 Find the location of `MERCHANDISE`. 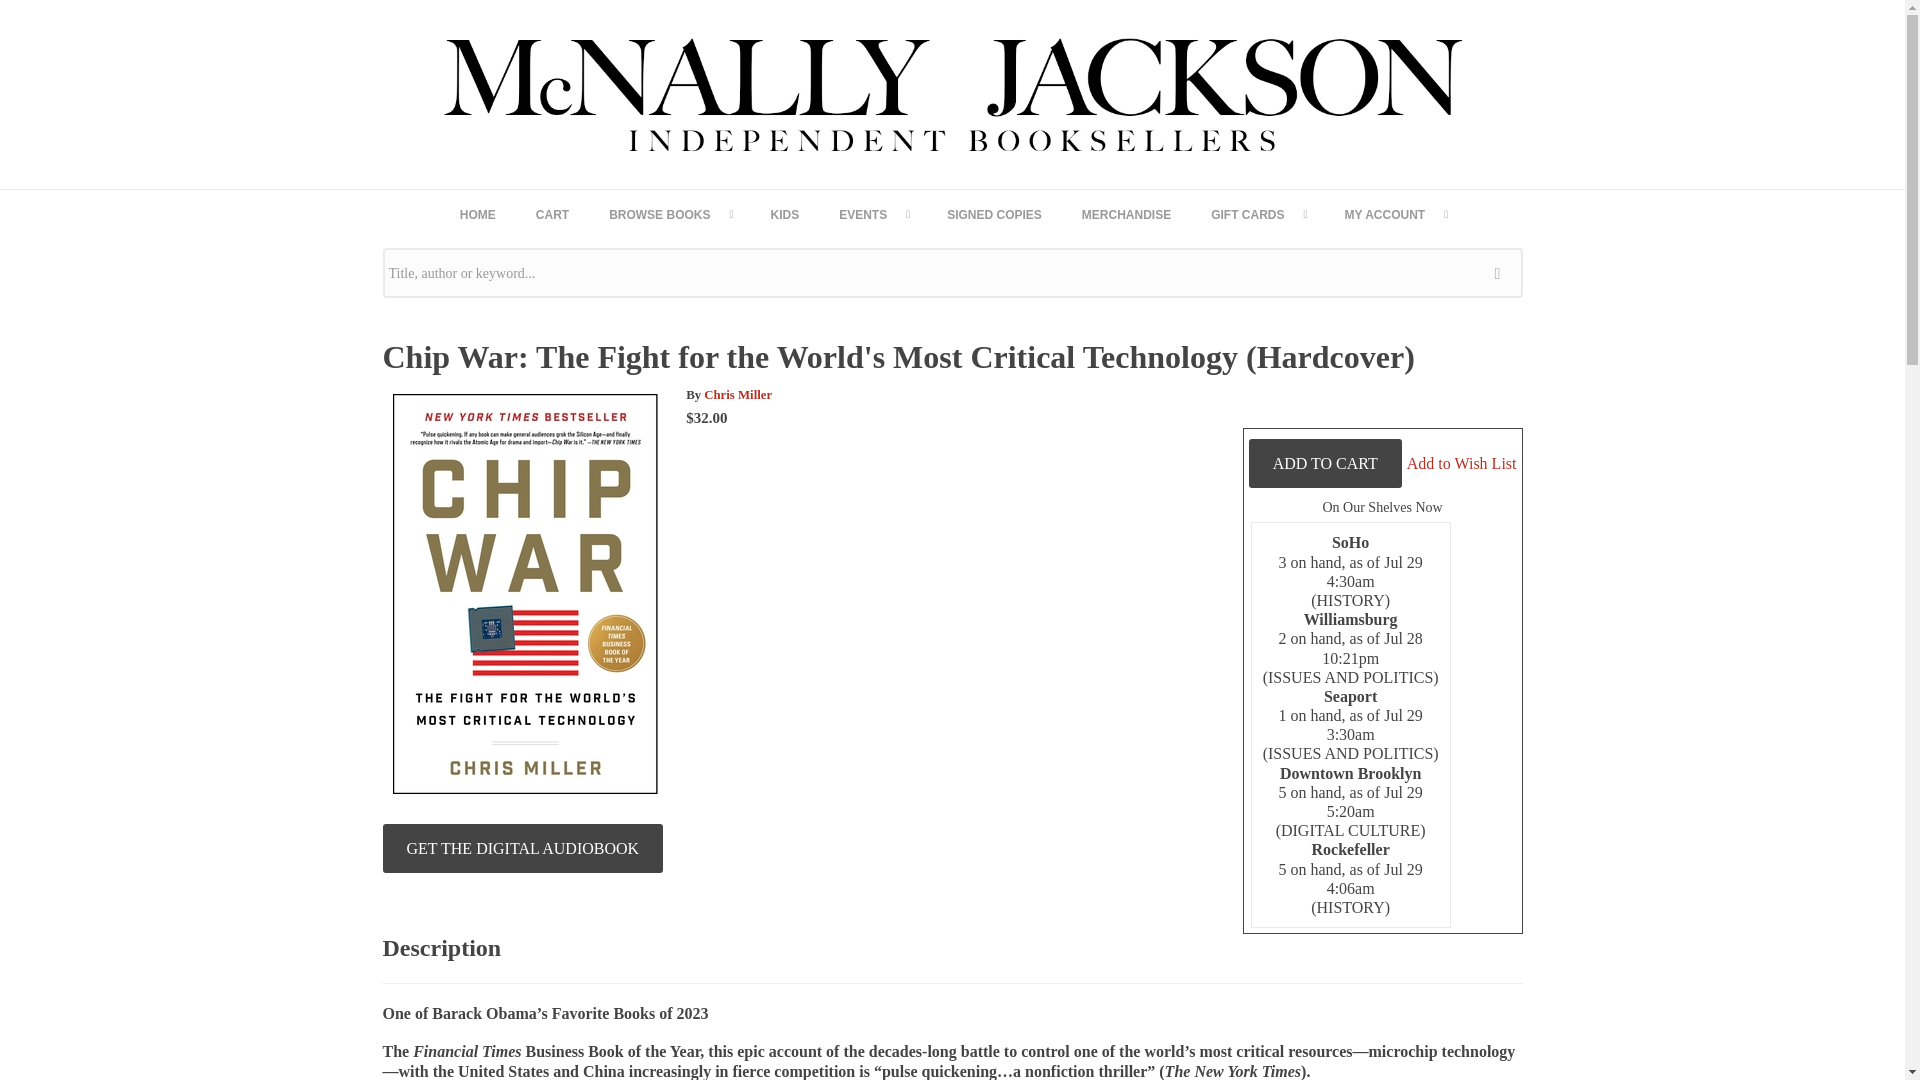

MERCHANDISE is located at coordinates (1126, 214).